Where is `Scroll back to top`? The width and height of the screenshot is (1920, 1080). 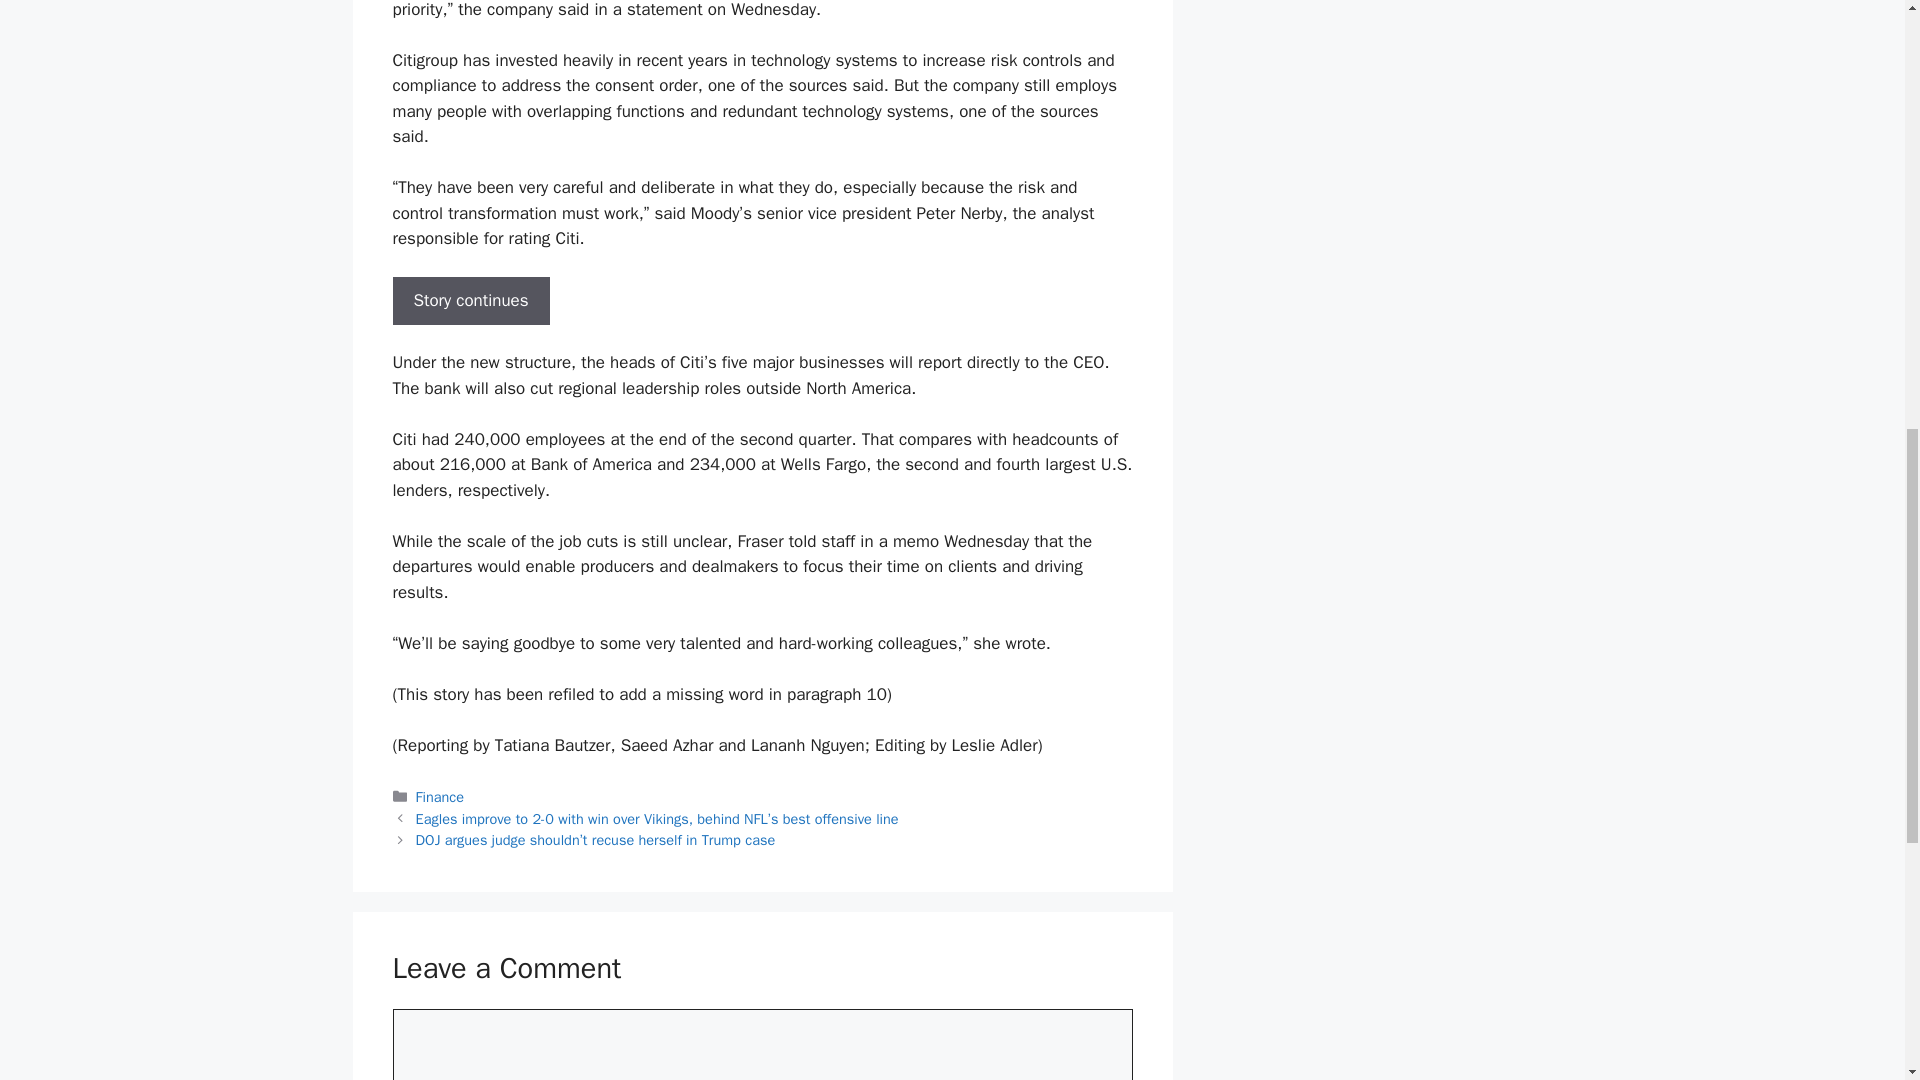
Scroll back to top is located at coordinates (1855, 949).